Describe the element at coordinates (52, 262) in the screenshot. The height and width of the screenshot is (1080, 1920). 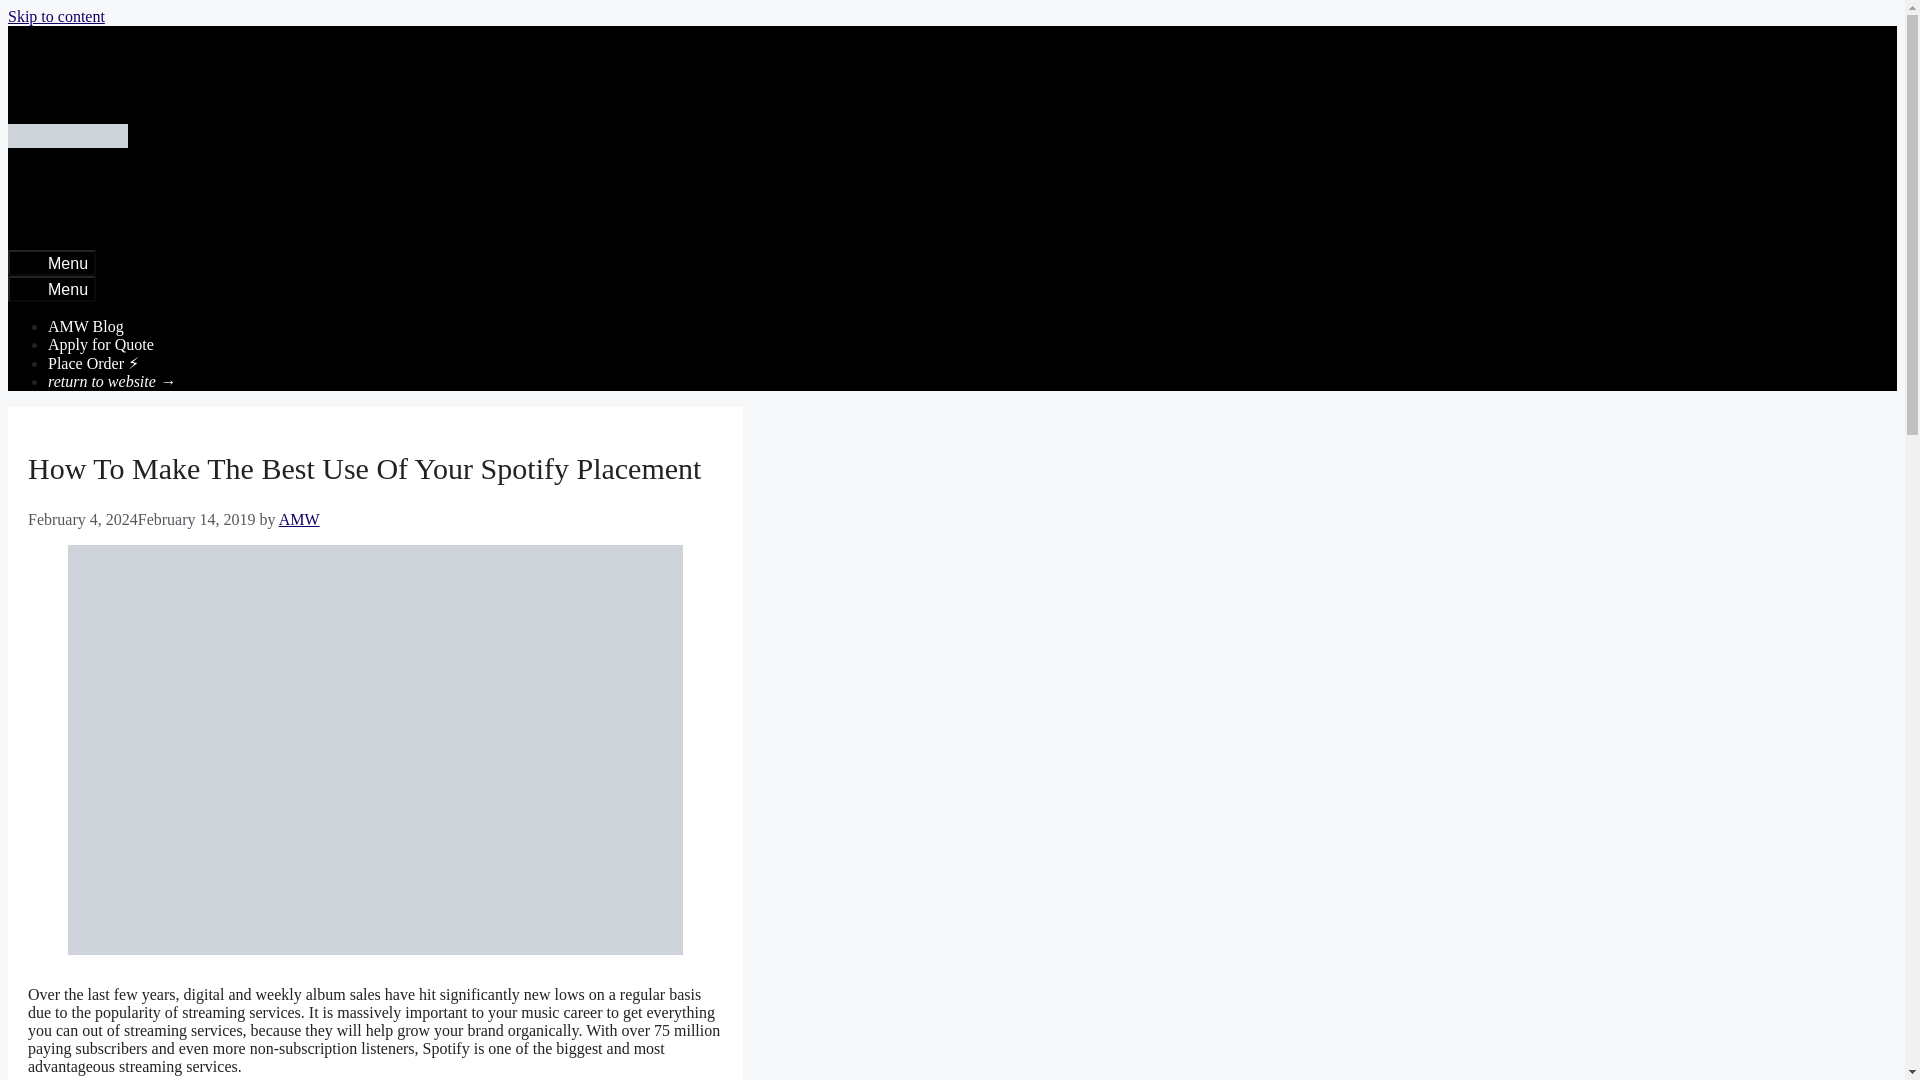
I see `Menu` at that location.